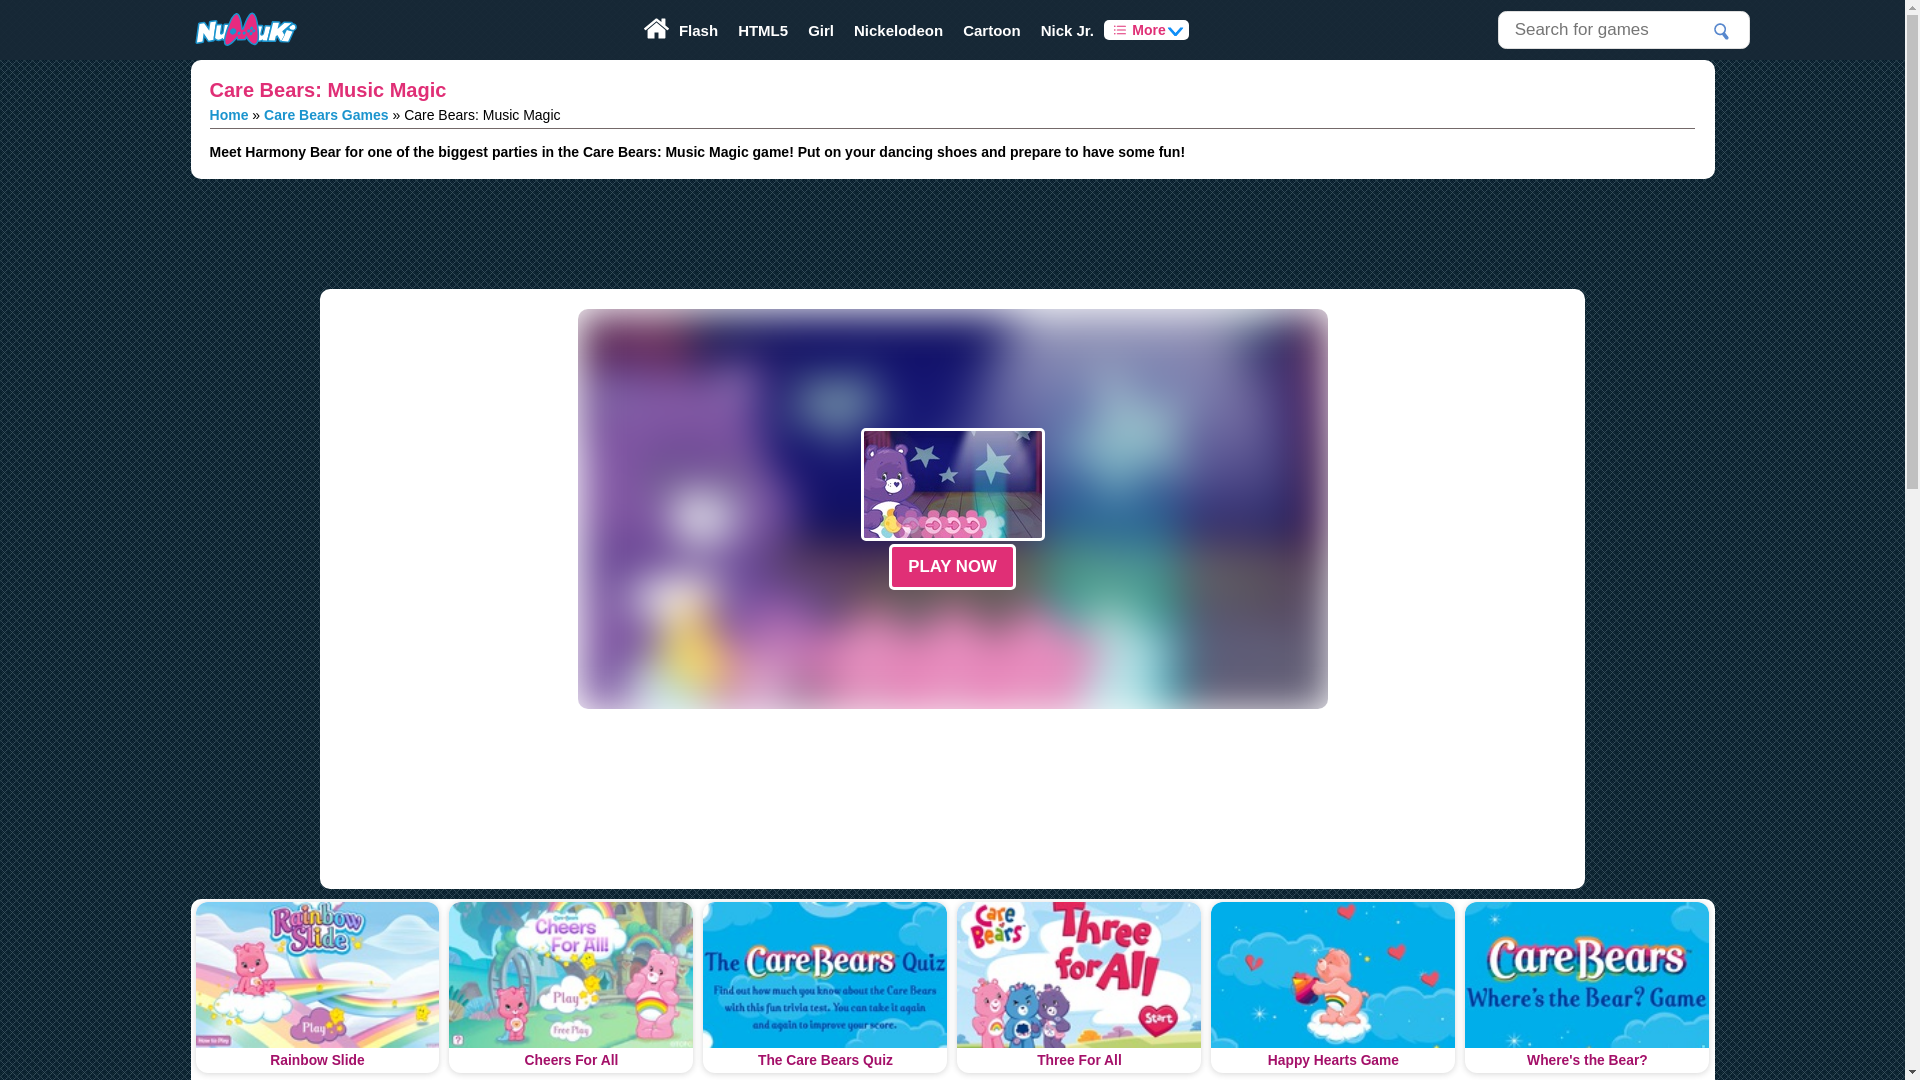 The height and width of the screenshot is (1080, 1920). Describe the element at coordinates (898, 30) in the screenshot. I see `Nickelodeon Games` at that location.